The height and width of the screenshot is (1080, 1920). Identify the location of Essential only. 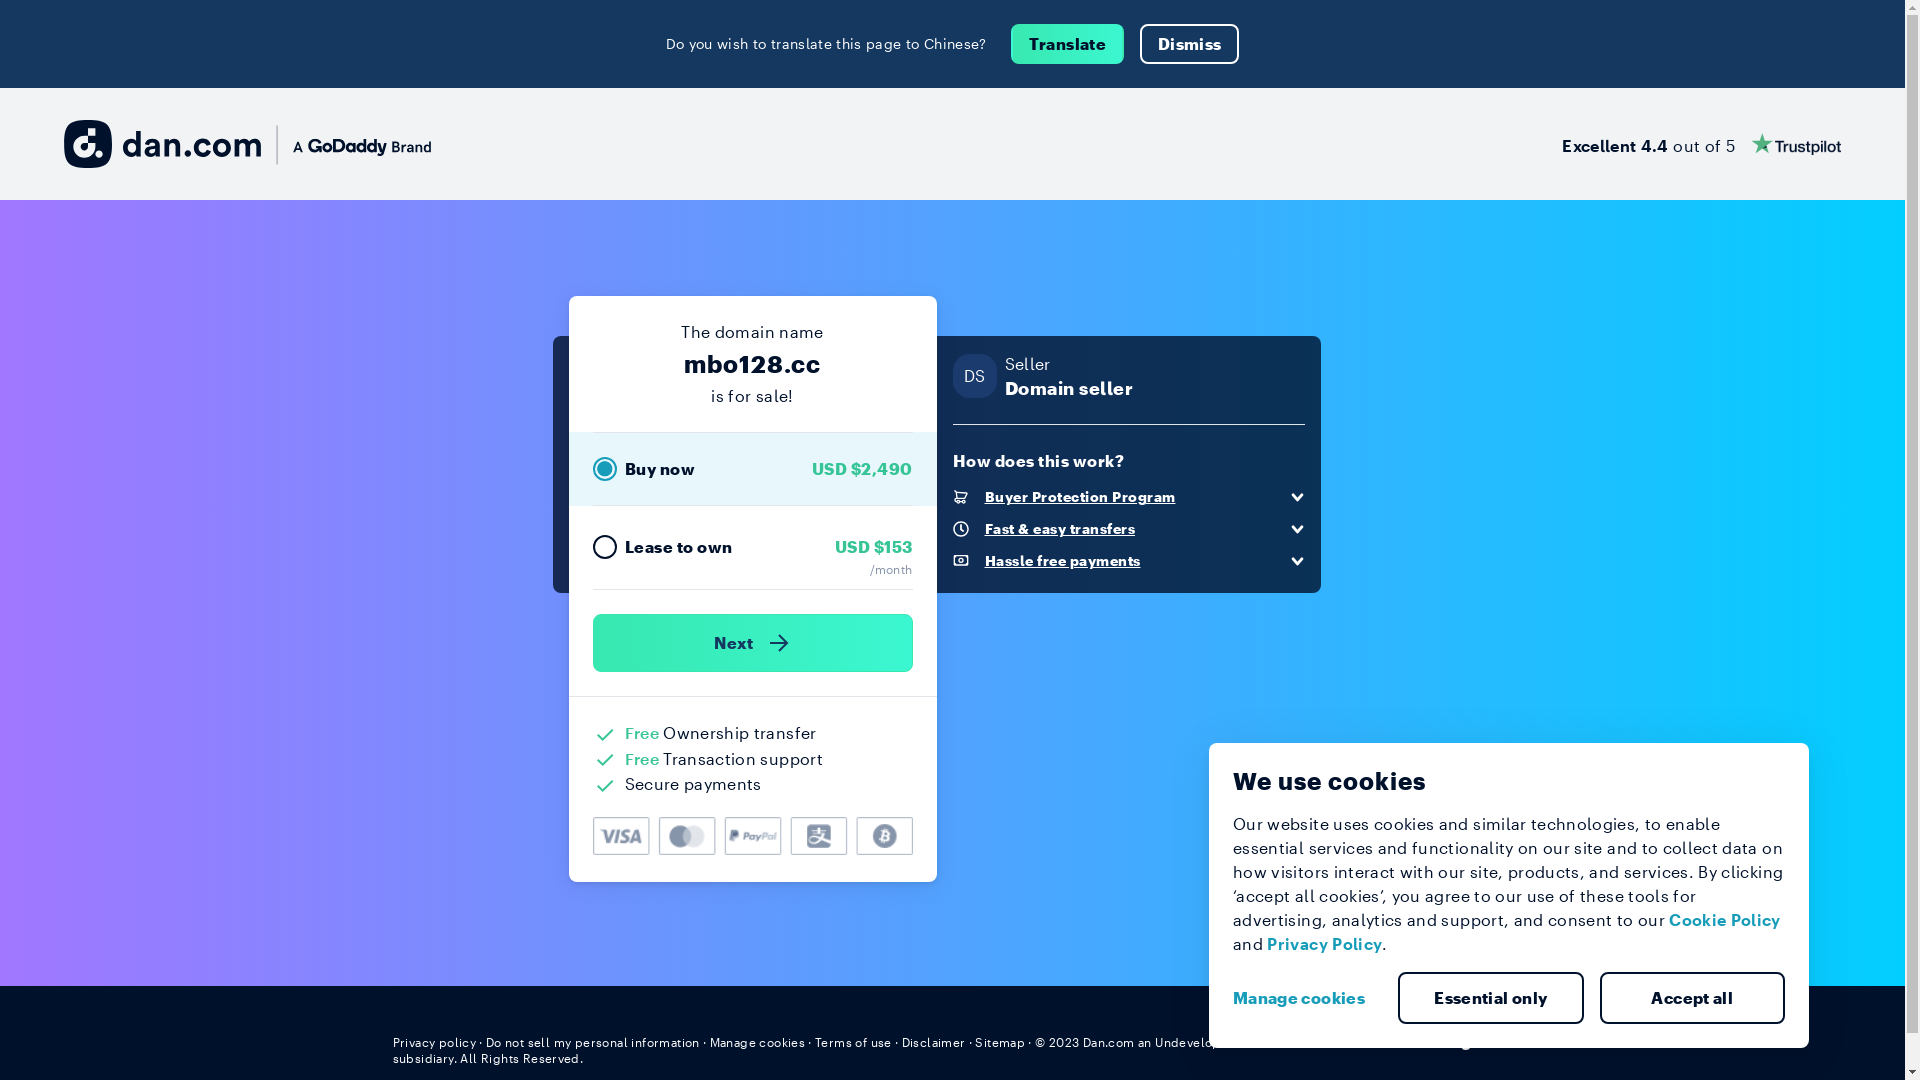
(1491, 998).